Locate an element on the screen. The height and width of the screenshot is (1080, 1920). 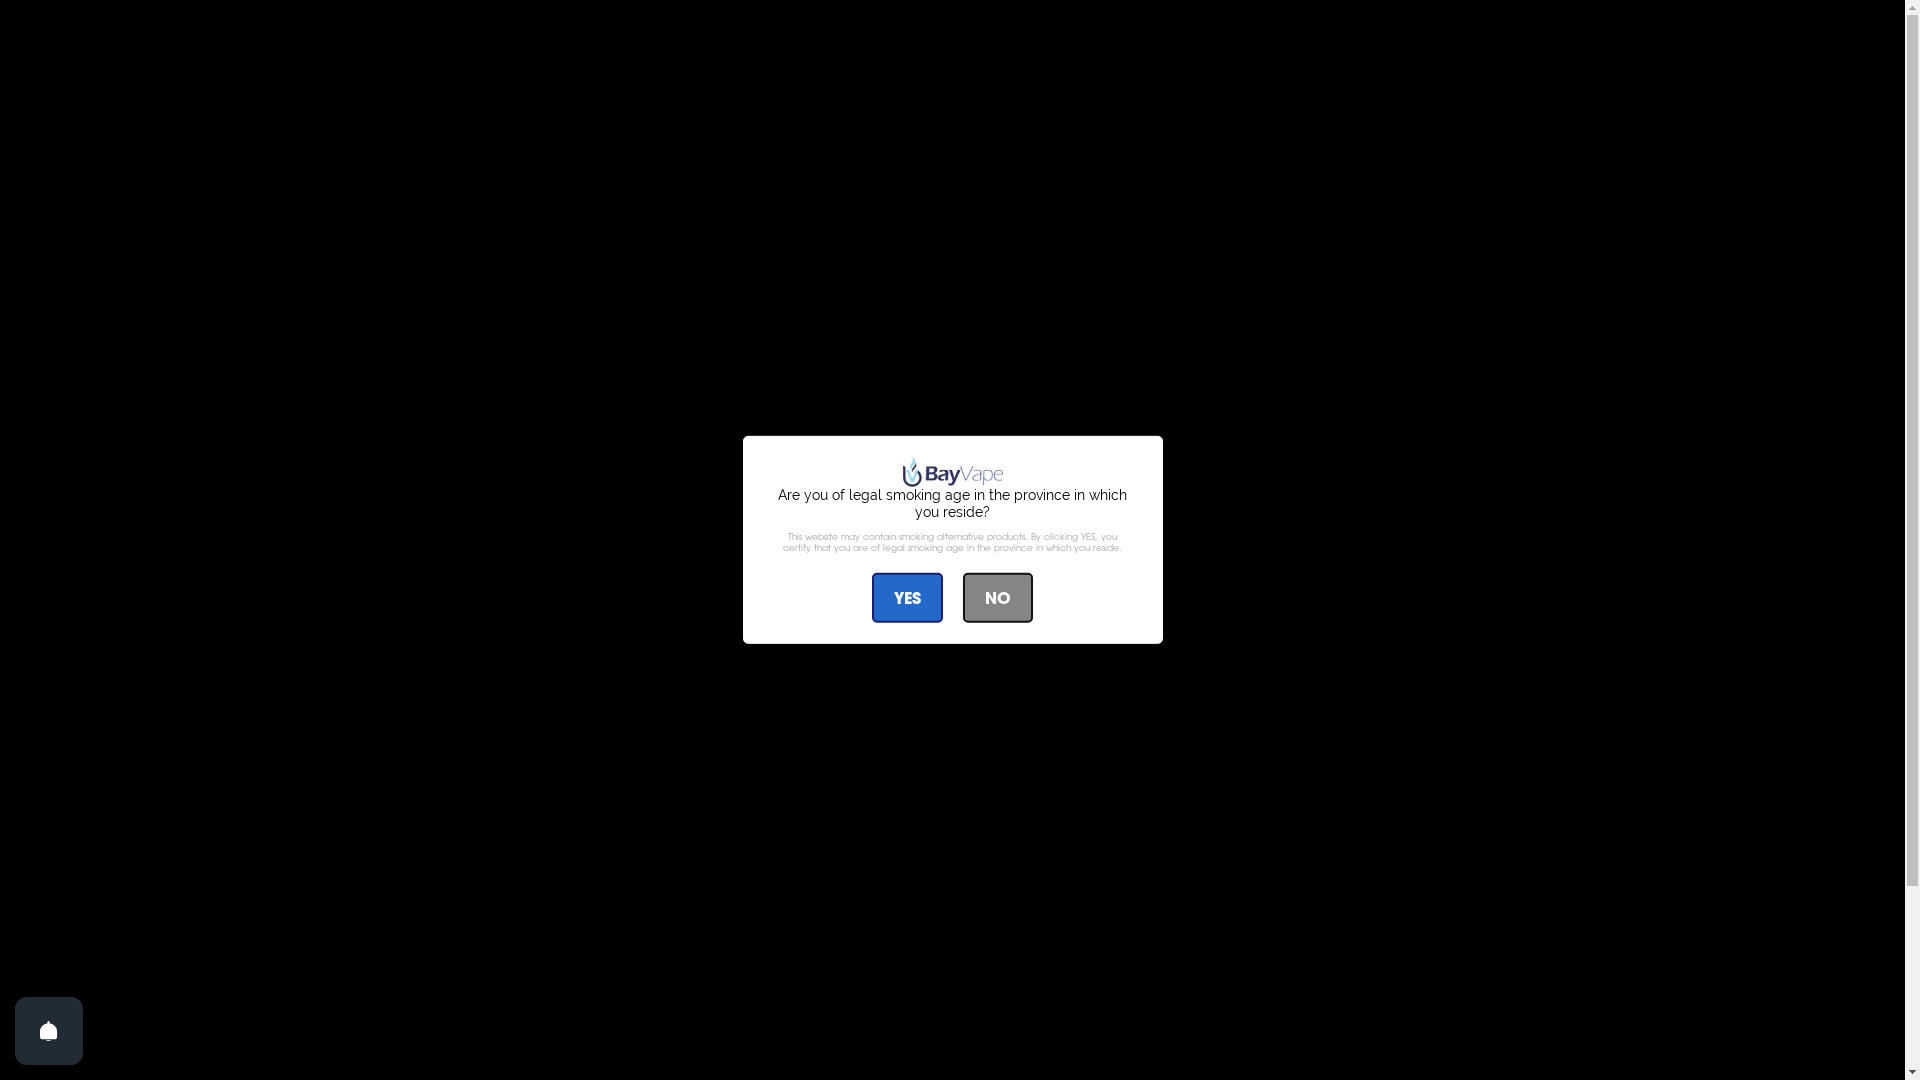
ON SALE is located at coordinates (1269, 362).